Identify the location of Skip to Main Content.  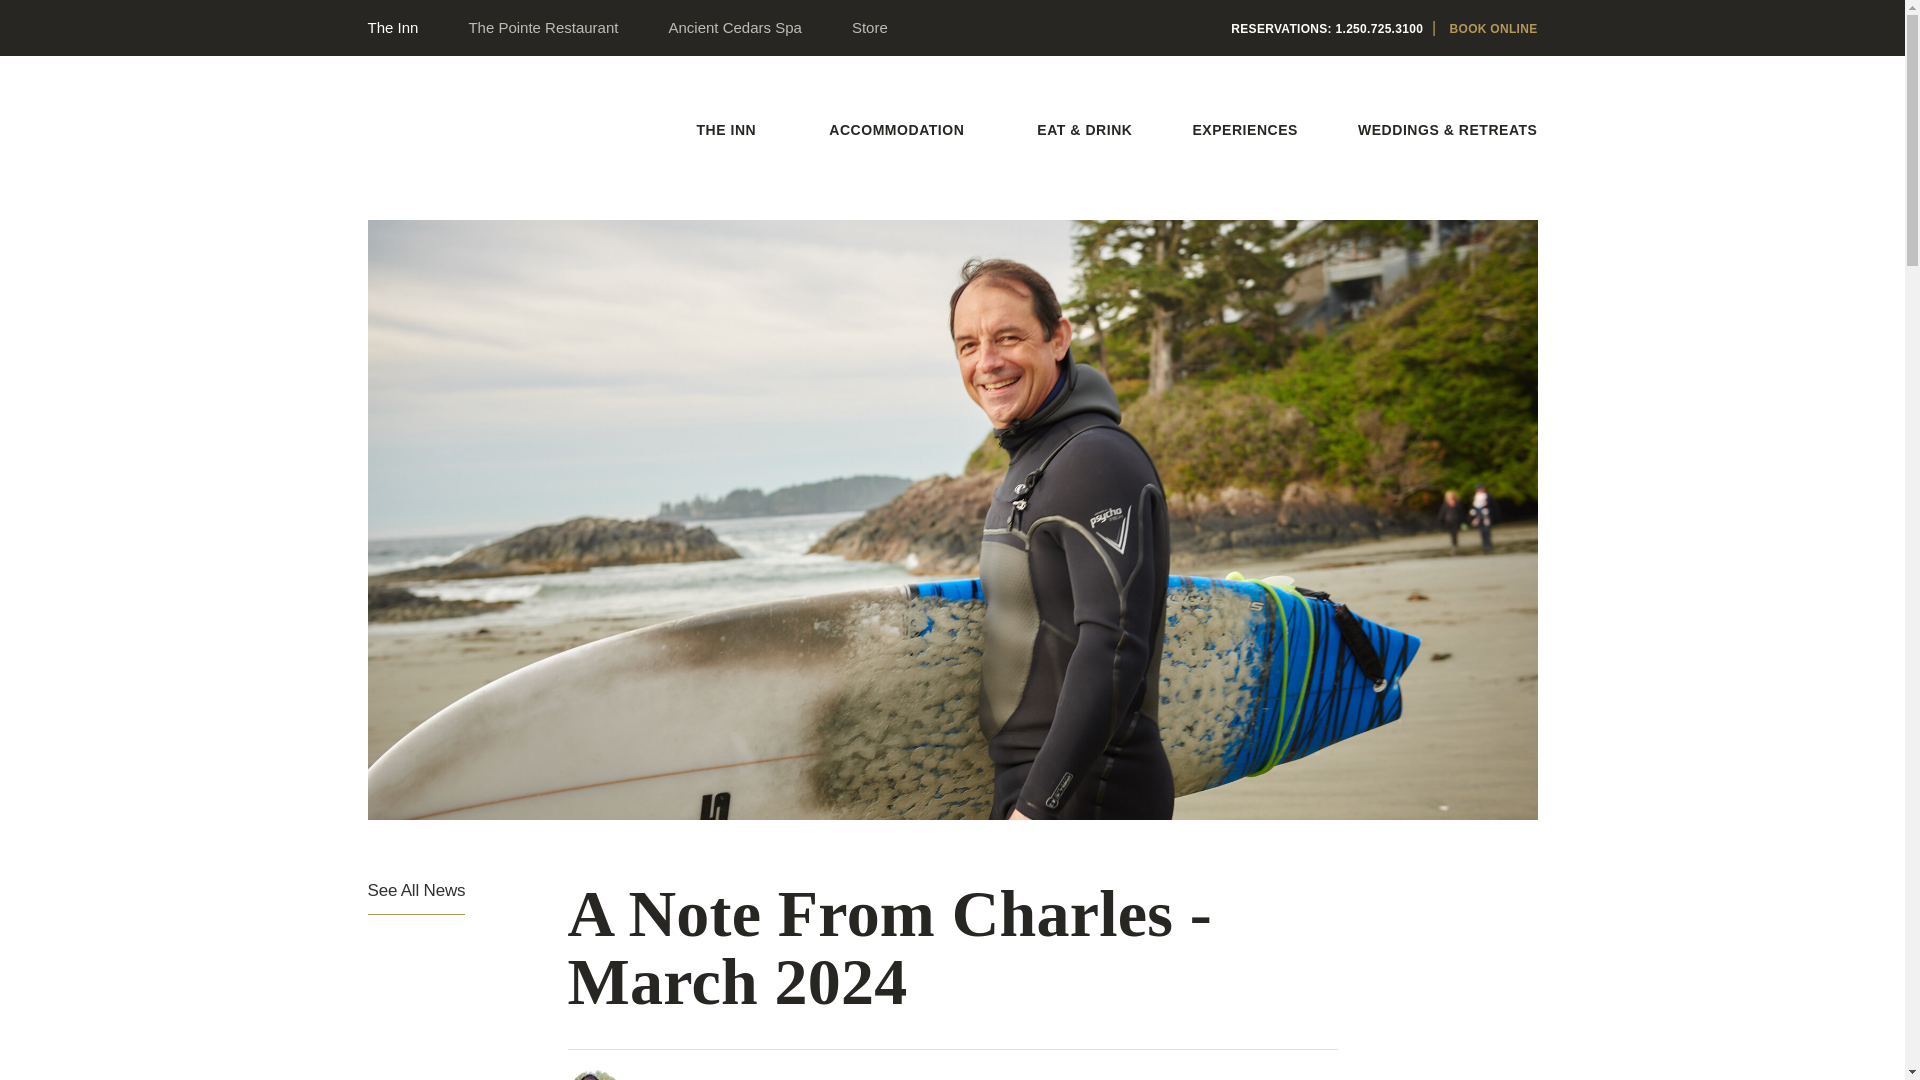
(46, 5).